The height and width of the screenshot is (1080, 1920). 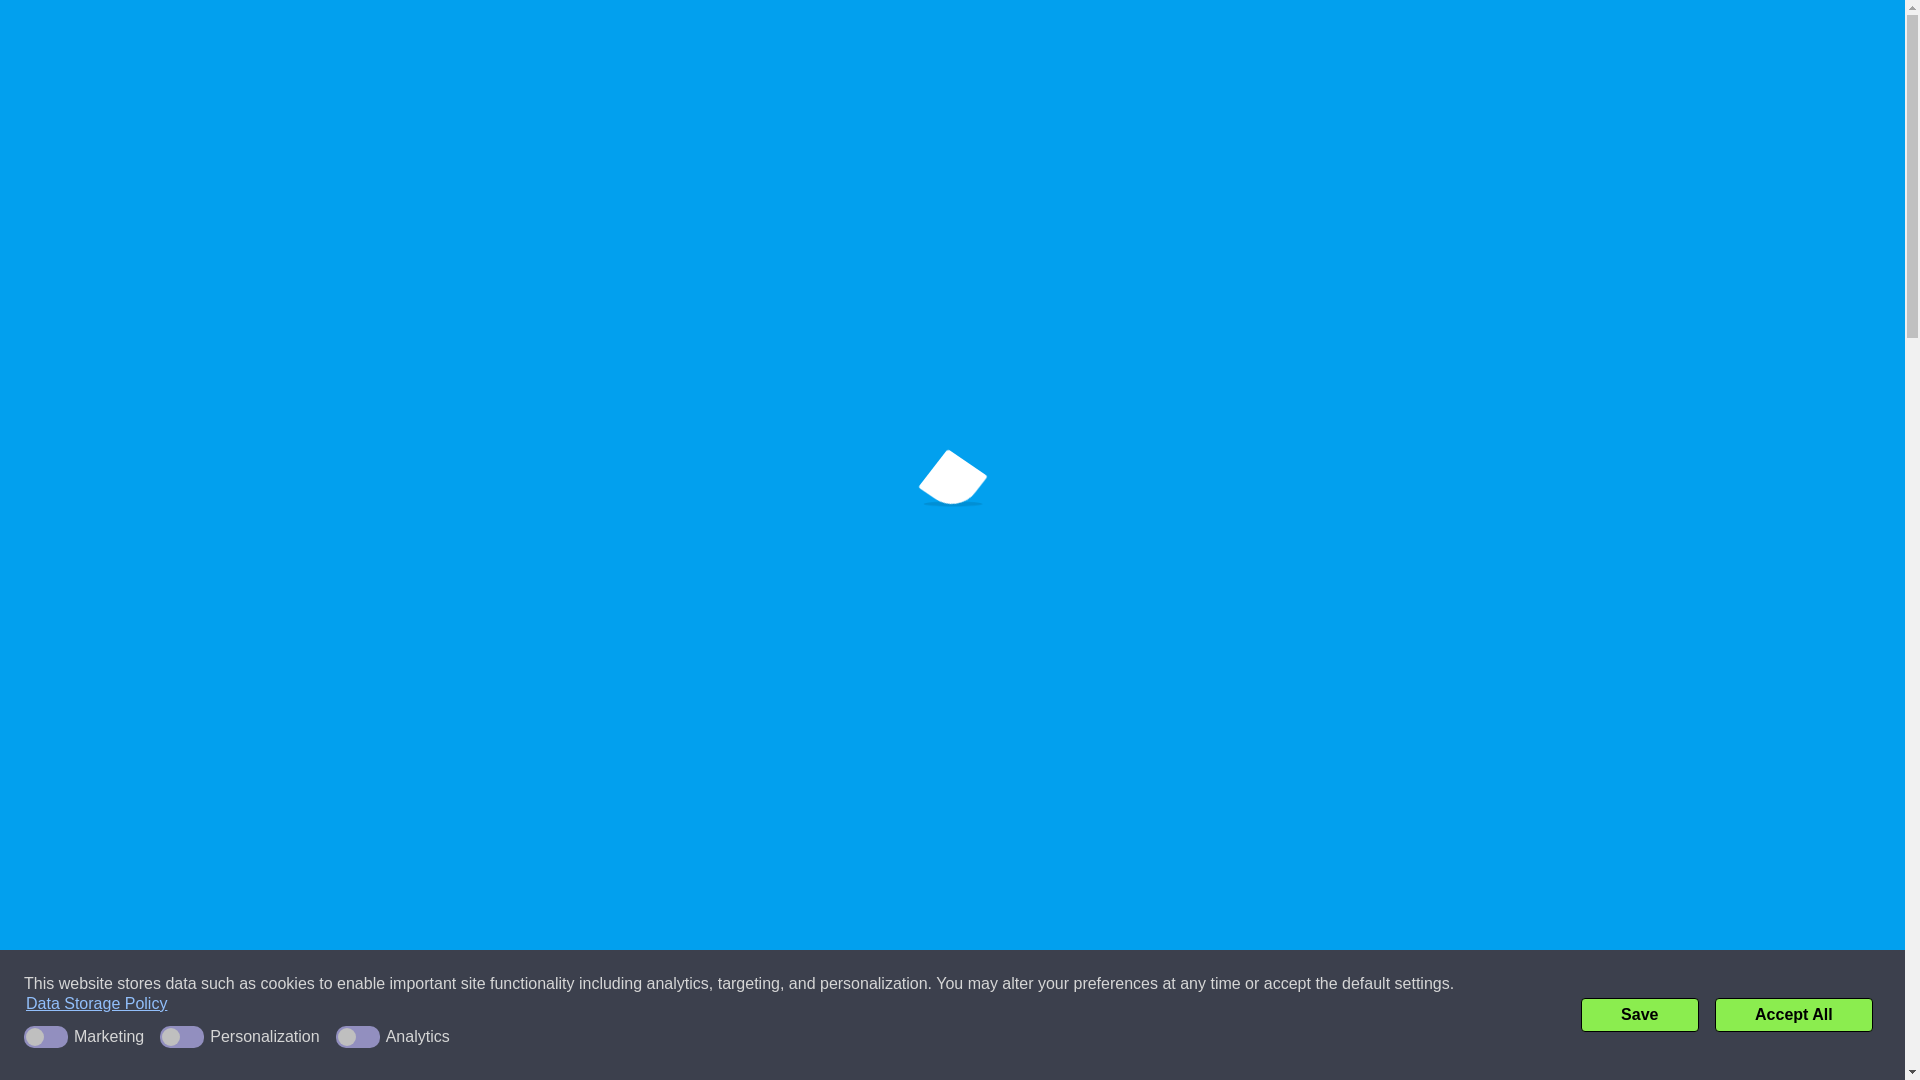 What do you see at coordinates (1095, 51) in the screenshot?
I see `Resources` at bounding box center [1095, 51].